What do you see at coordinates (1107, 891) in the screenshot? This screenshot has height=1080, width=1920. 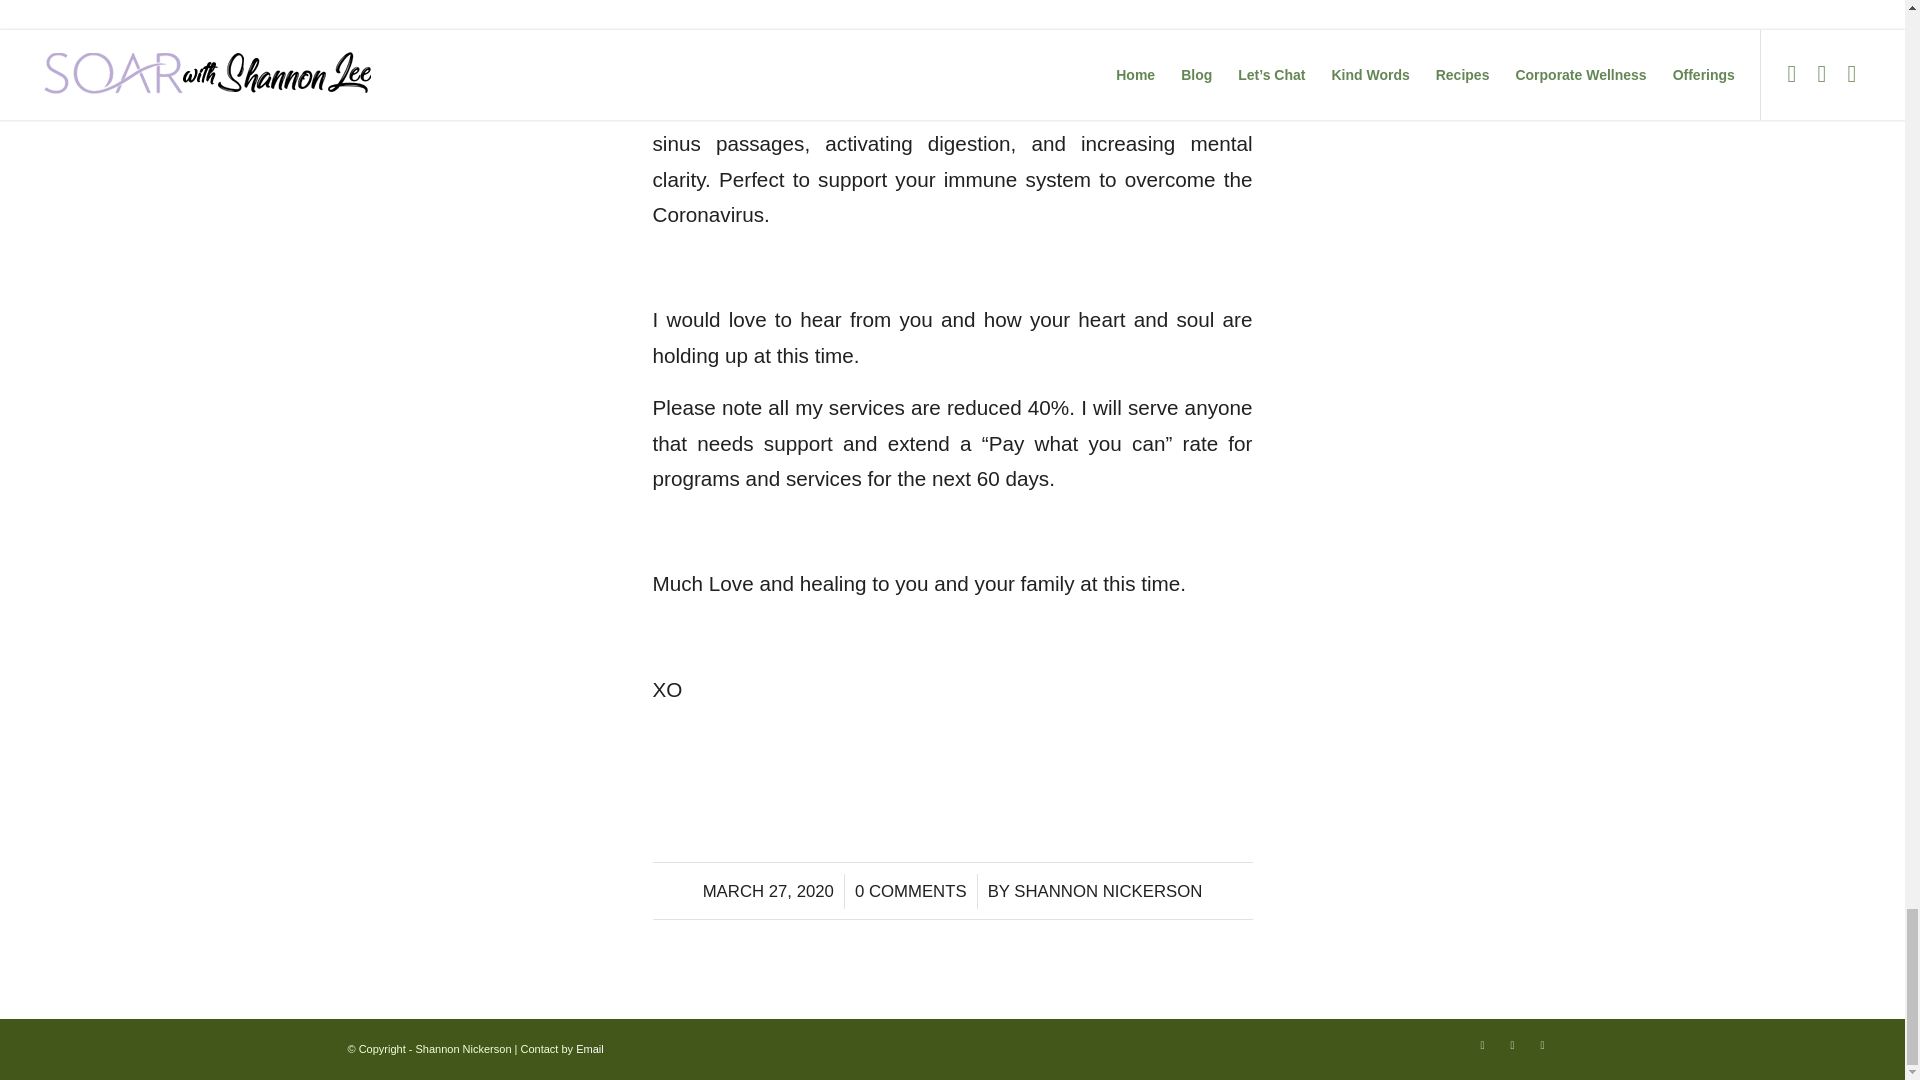 I see `Posts by Shannon Nickerson` at bounding box center [1107, 891].